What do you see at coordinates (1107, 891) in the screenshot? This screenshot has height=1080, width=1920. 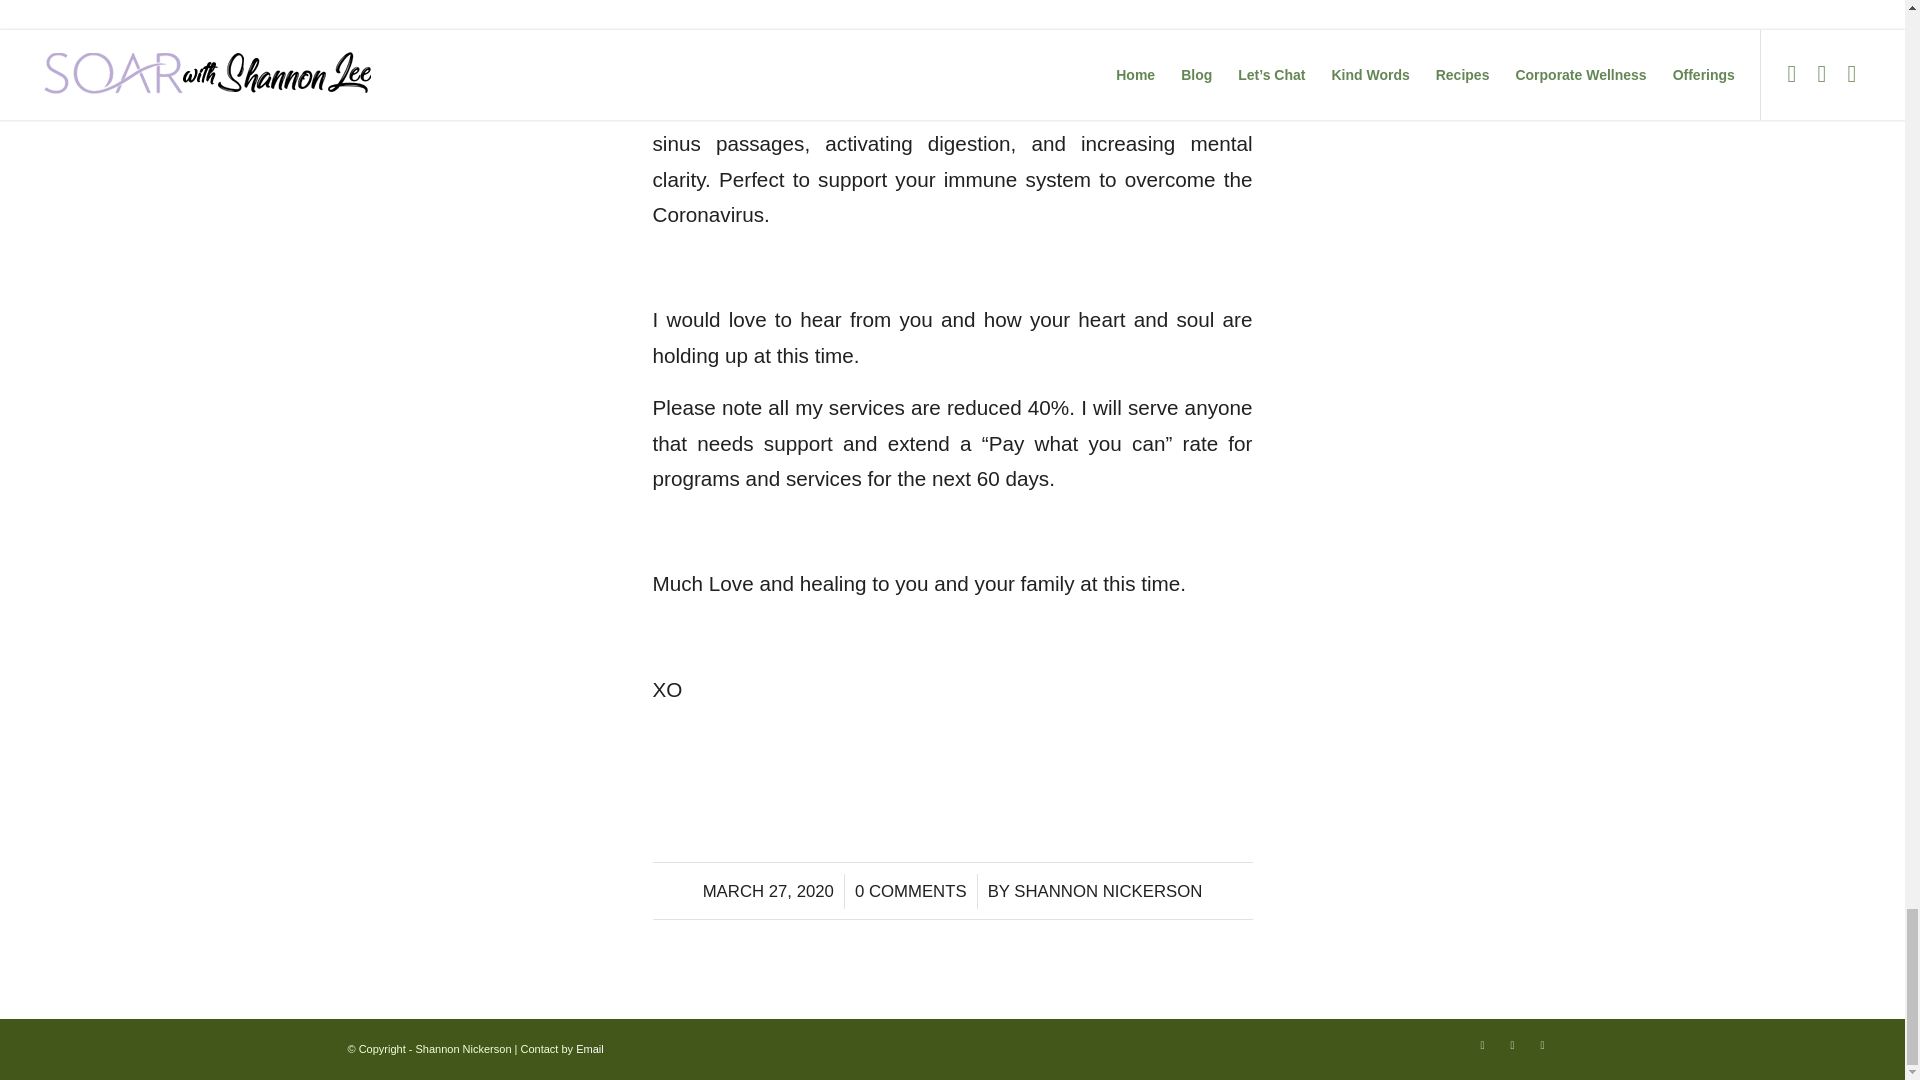 I see `Posts by Shannon Nickerson` at bounding box center [1107, 891].